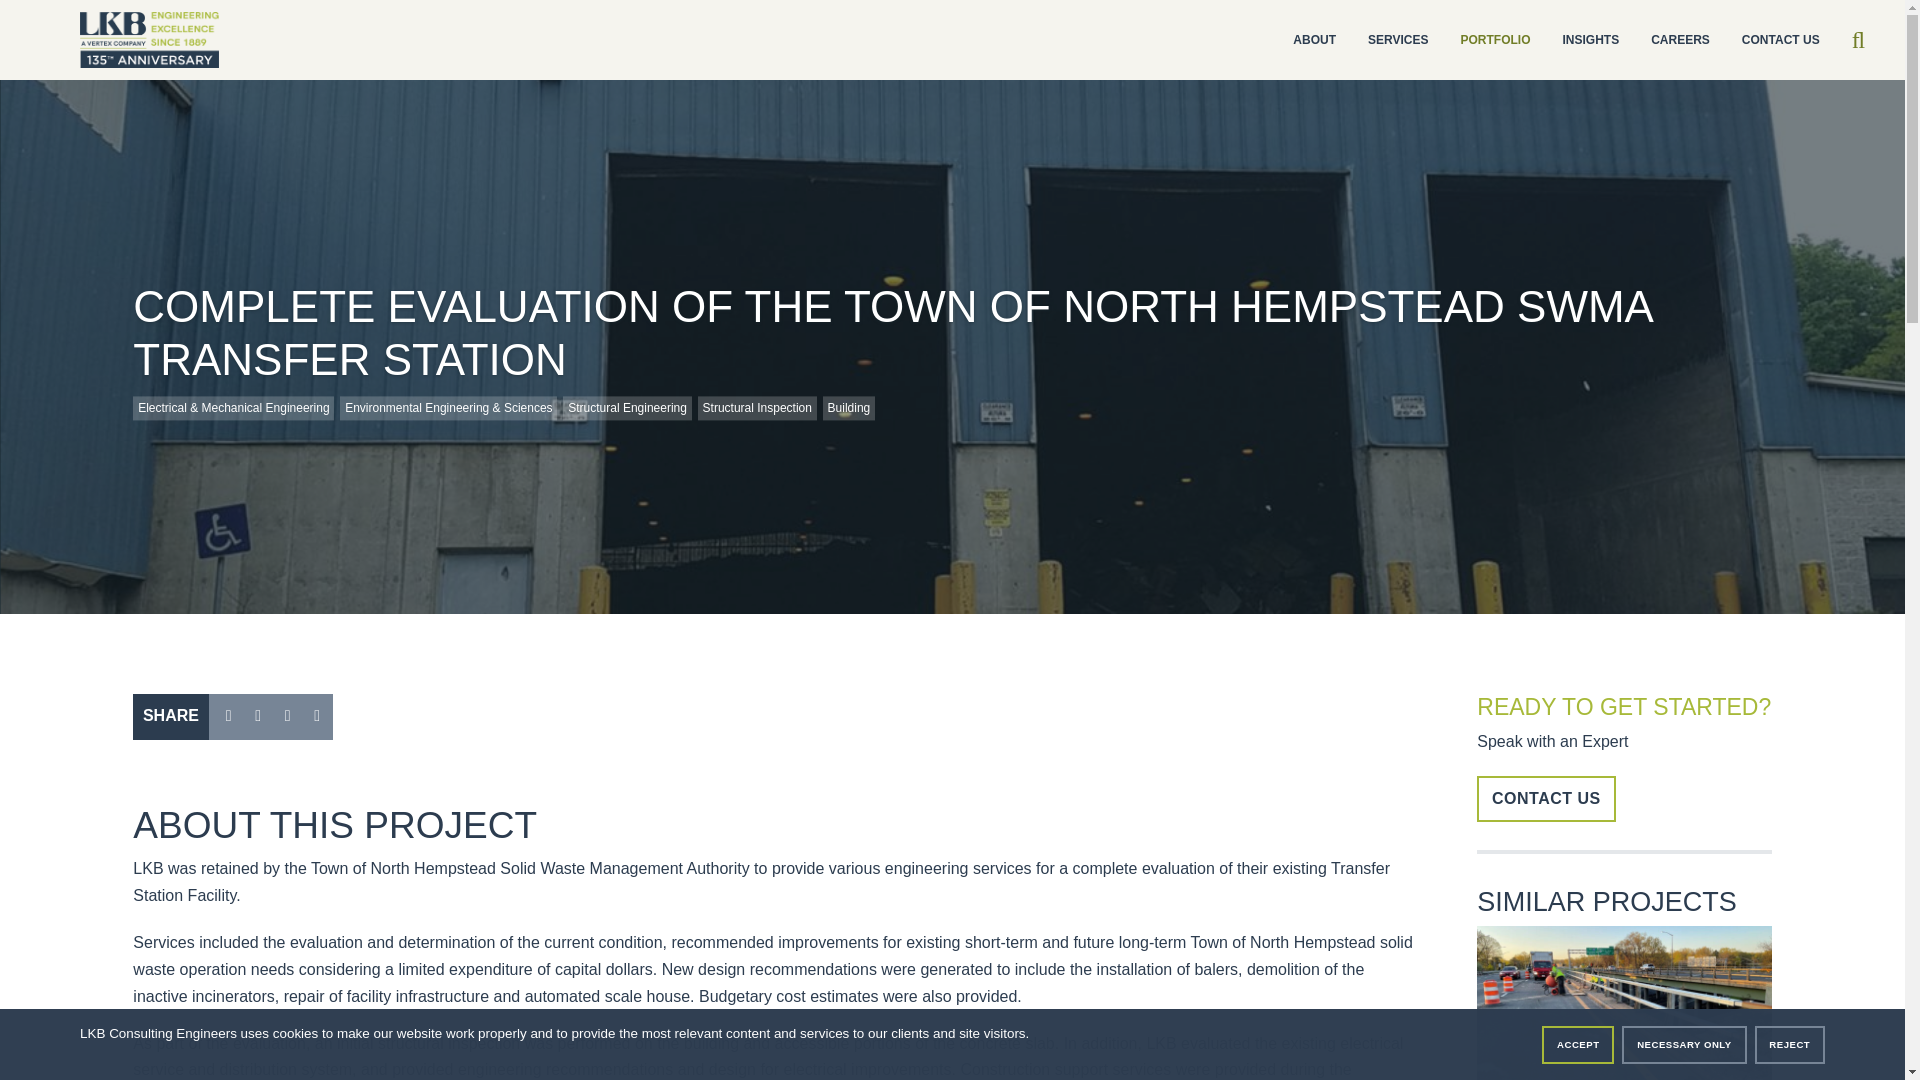  I want to click on Tweet, so click(228, 716).